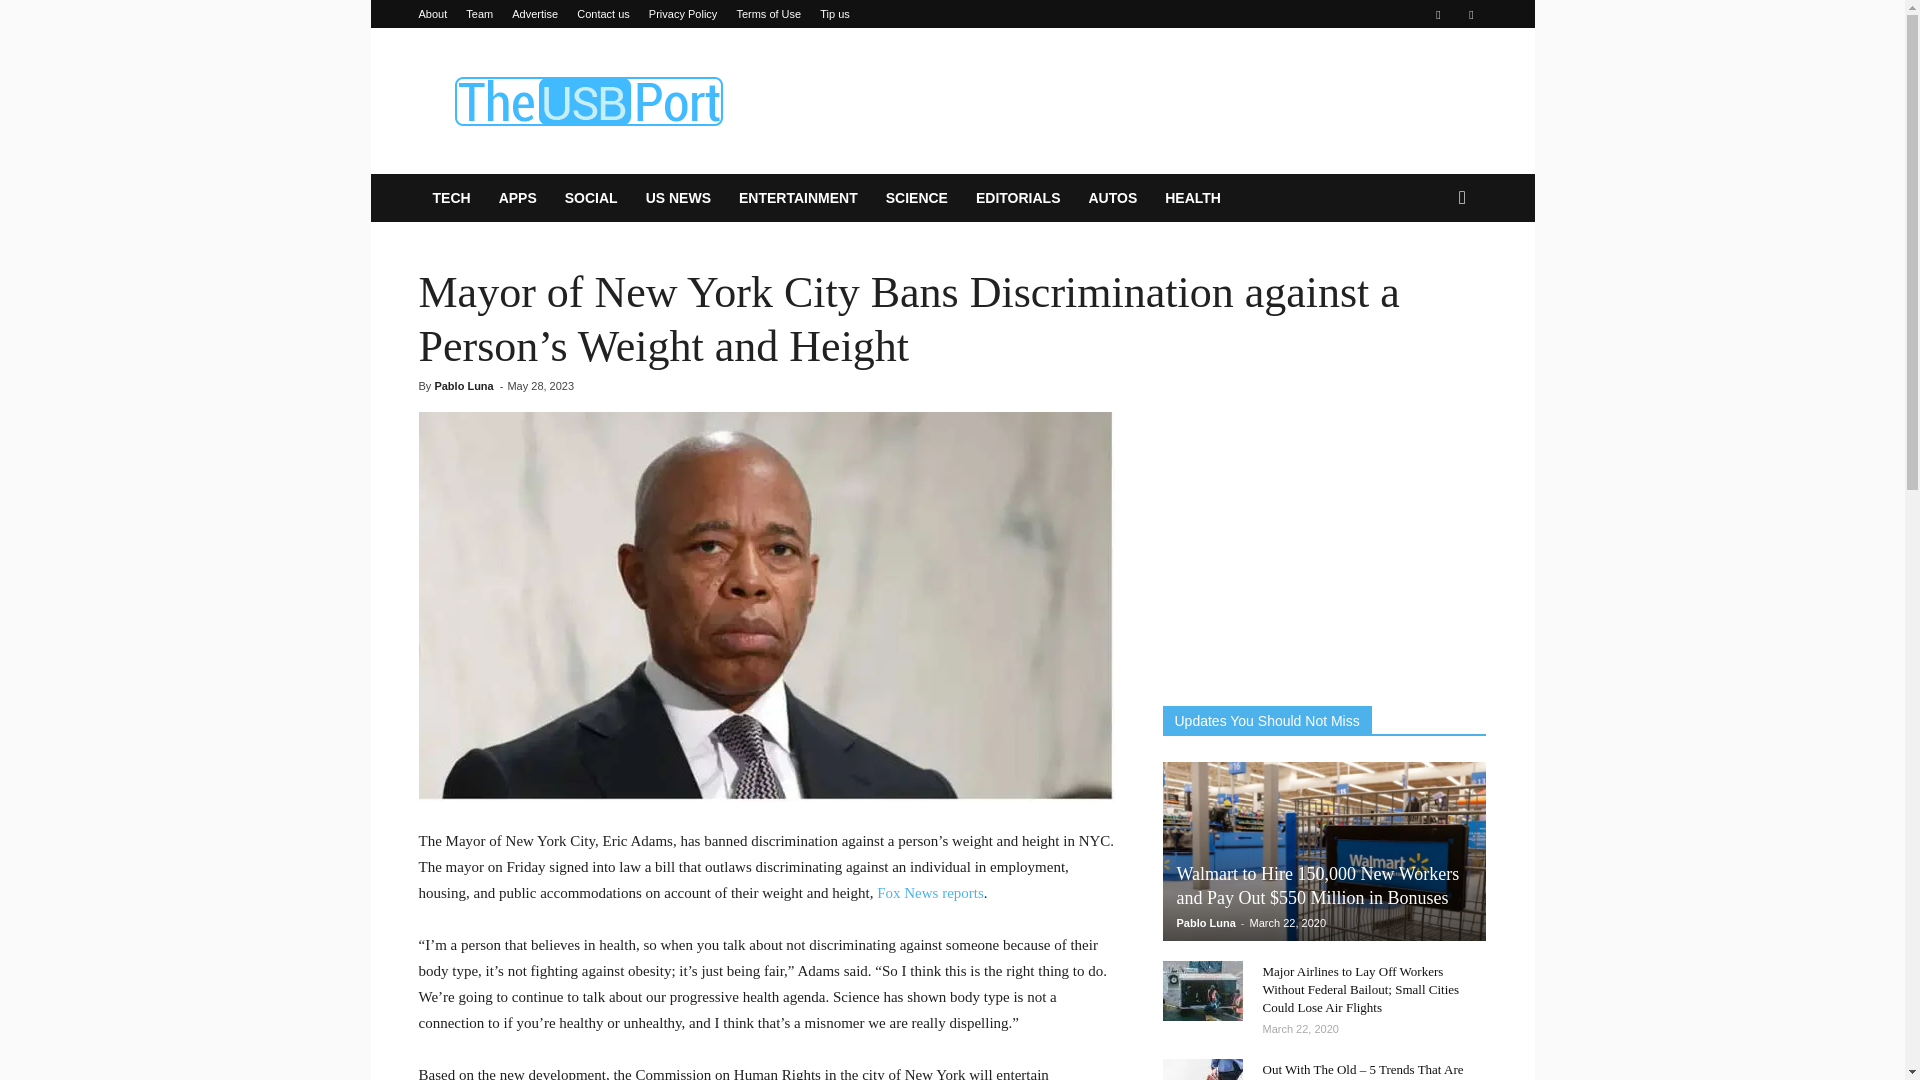 The height and width of the screenshot is (1080, 1920). What do you see at coordinates (463, 386) in the screenshot?
I see `Pablo Luna` at bounding box center [463, 386].